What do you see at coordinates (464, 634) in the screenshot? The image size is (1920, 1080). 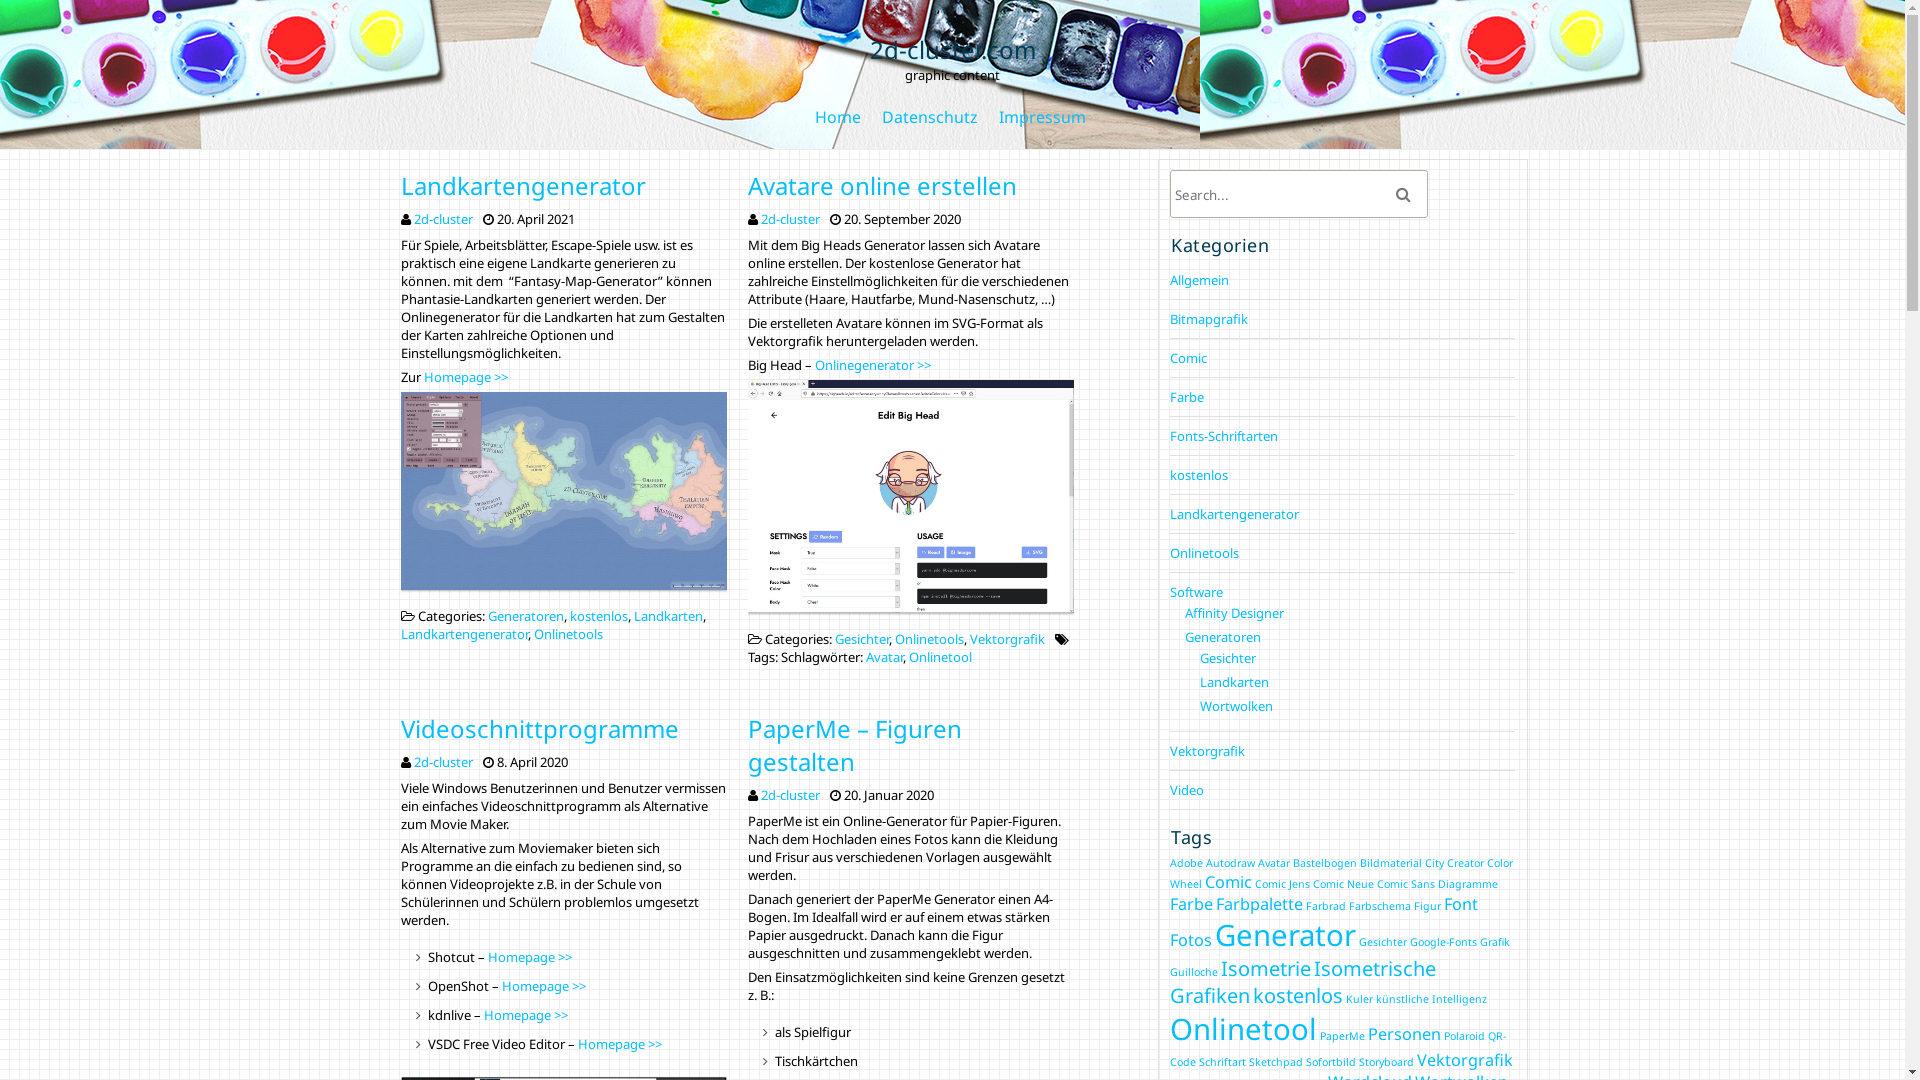 I see `Landkartengenerator` at bounding box center [464, 634].